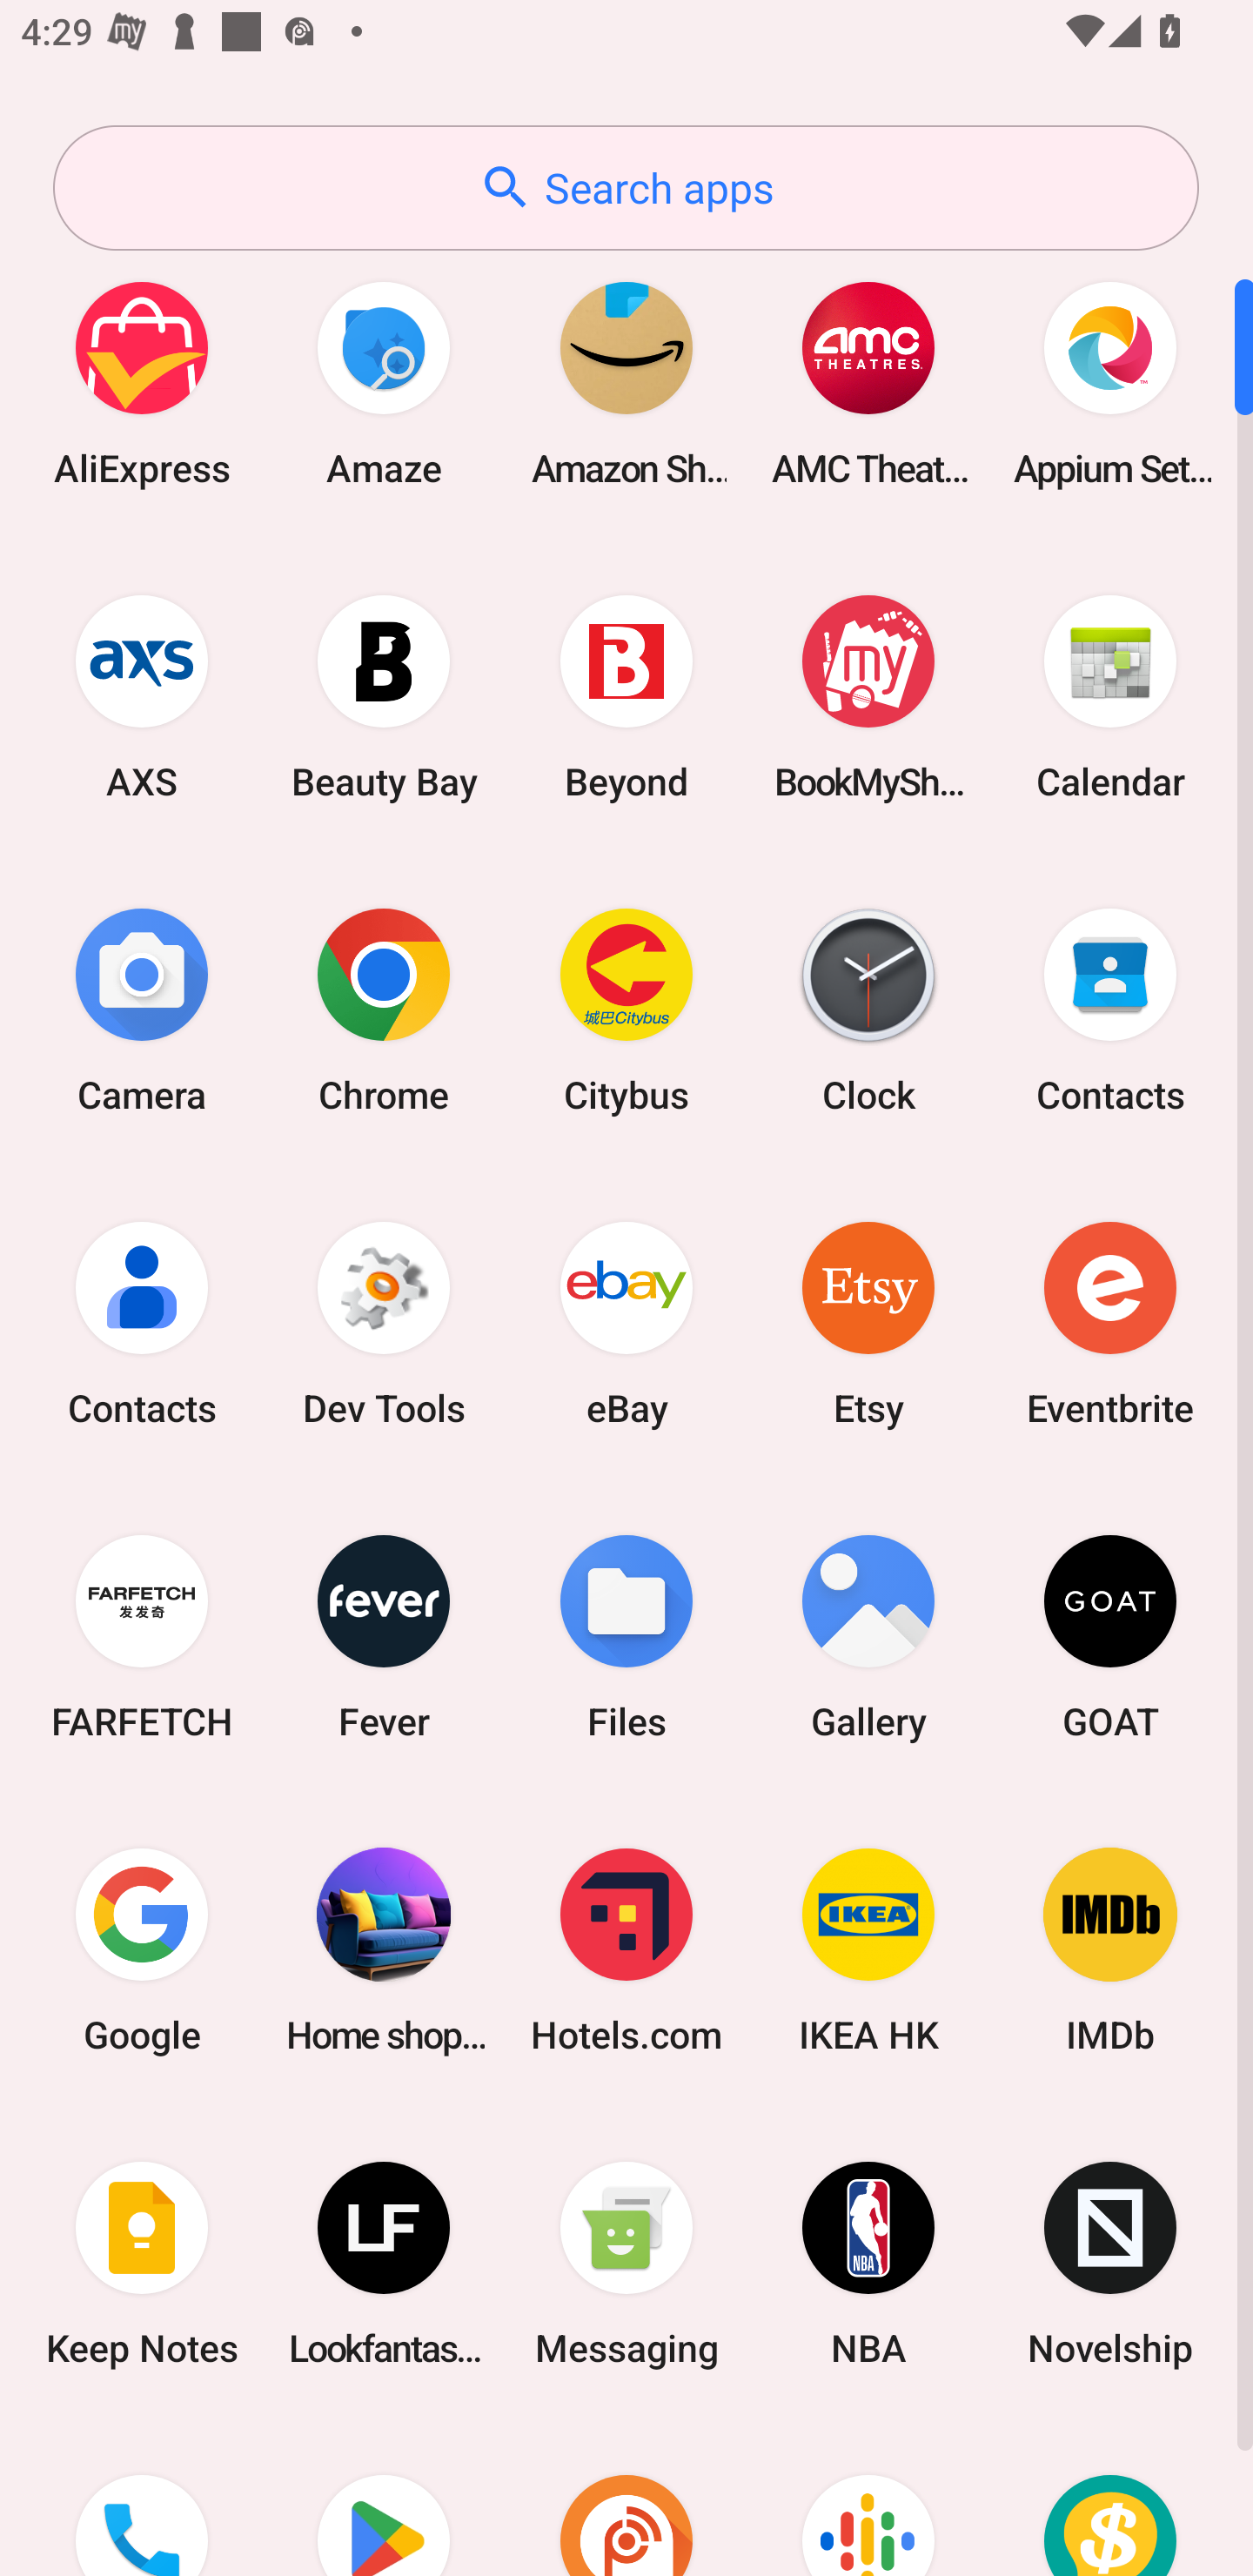 The height and width of the screenshot is (2576, 1253). Describe the element at coordinates (142, 1010) in the screenshot. I see `Camera` at that location.